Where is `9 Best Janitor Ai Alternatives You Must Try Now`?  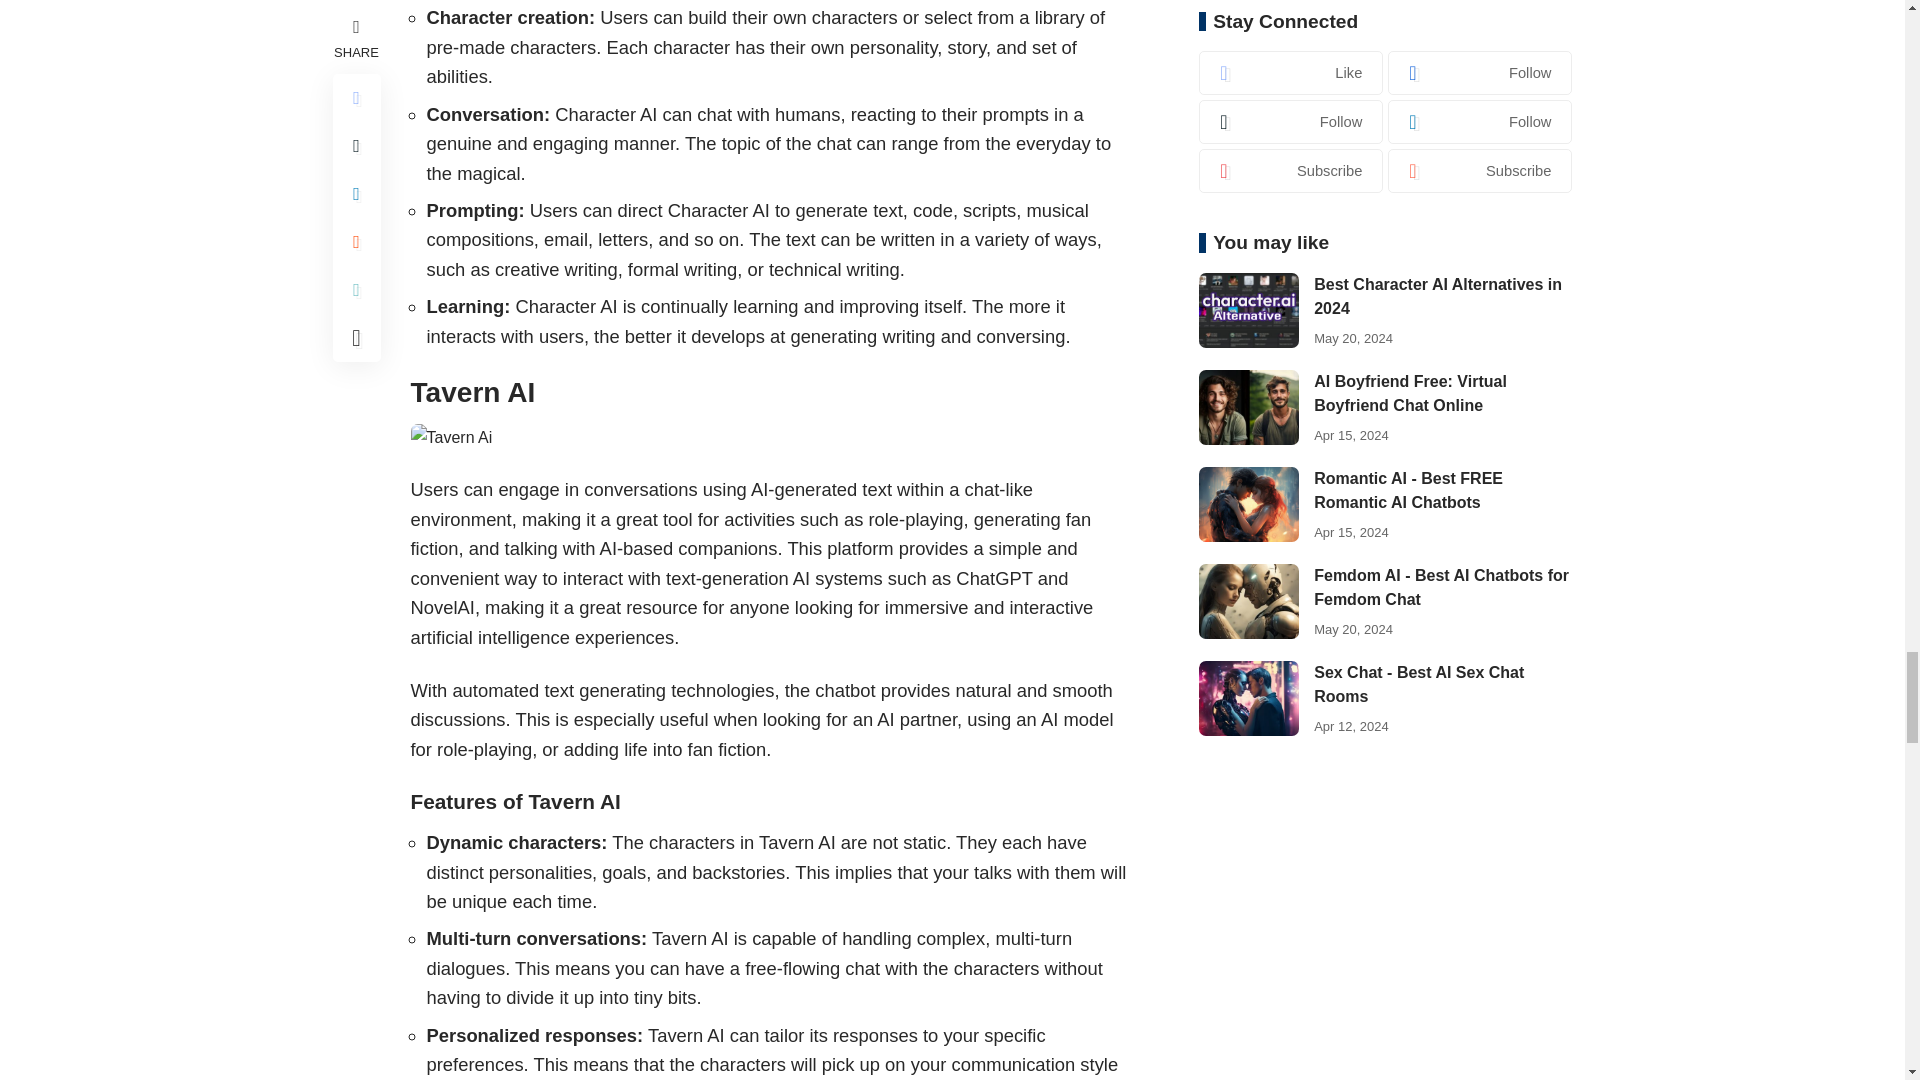
9 Best Janitor Ai Alternatives You Must Try Now is located at coordinates (450, 438).